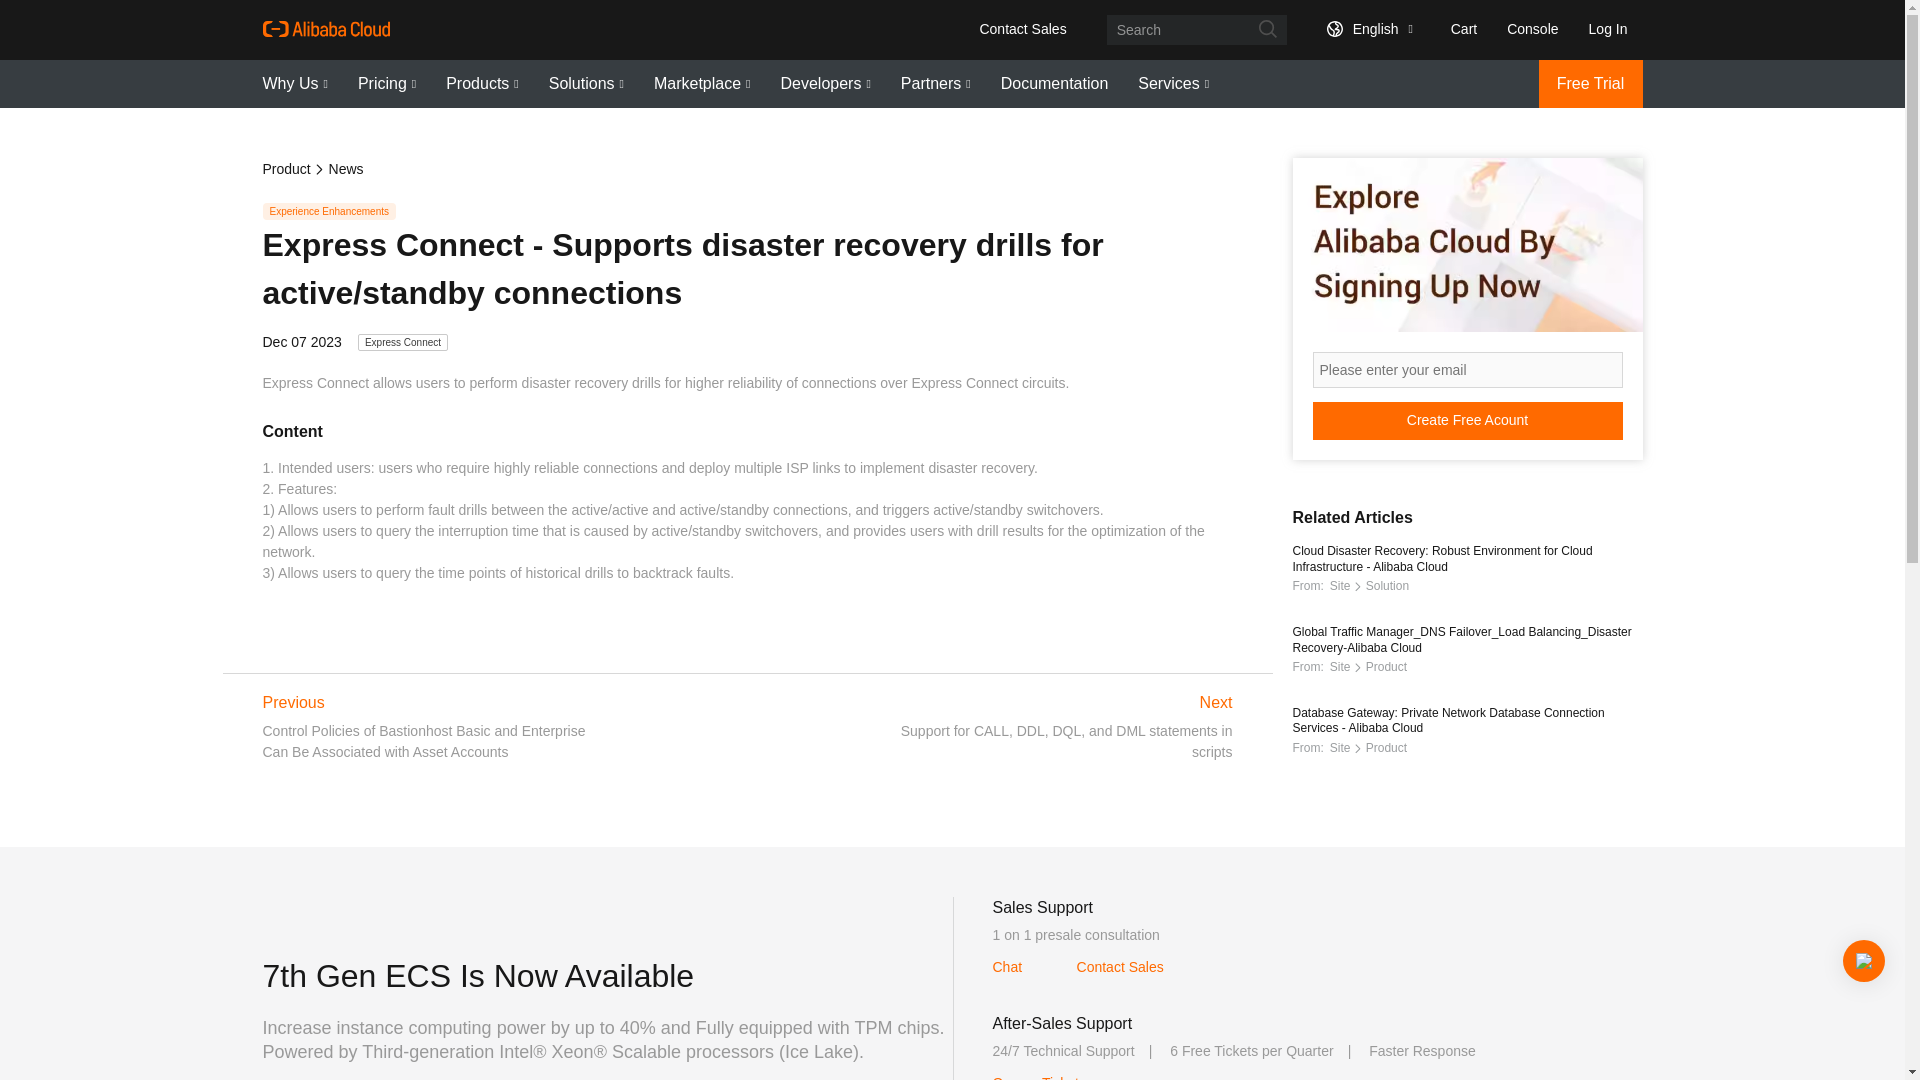 Image resolution: width=1920 pixels, height=1080 pixels. I want to click on English, so click(1366, 28).